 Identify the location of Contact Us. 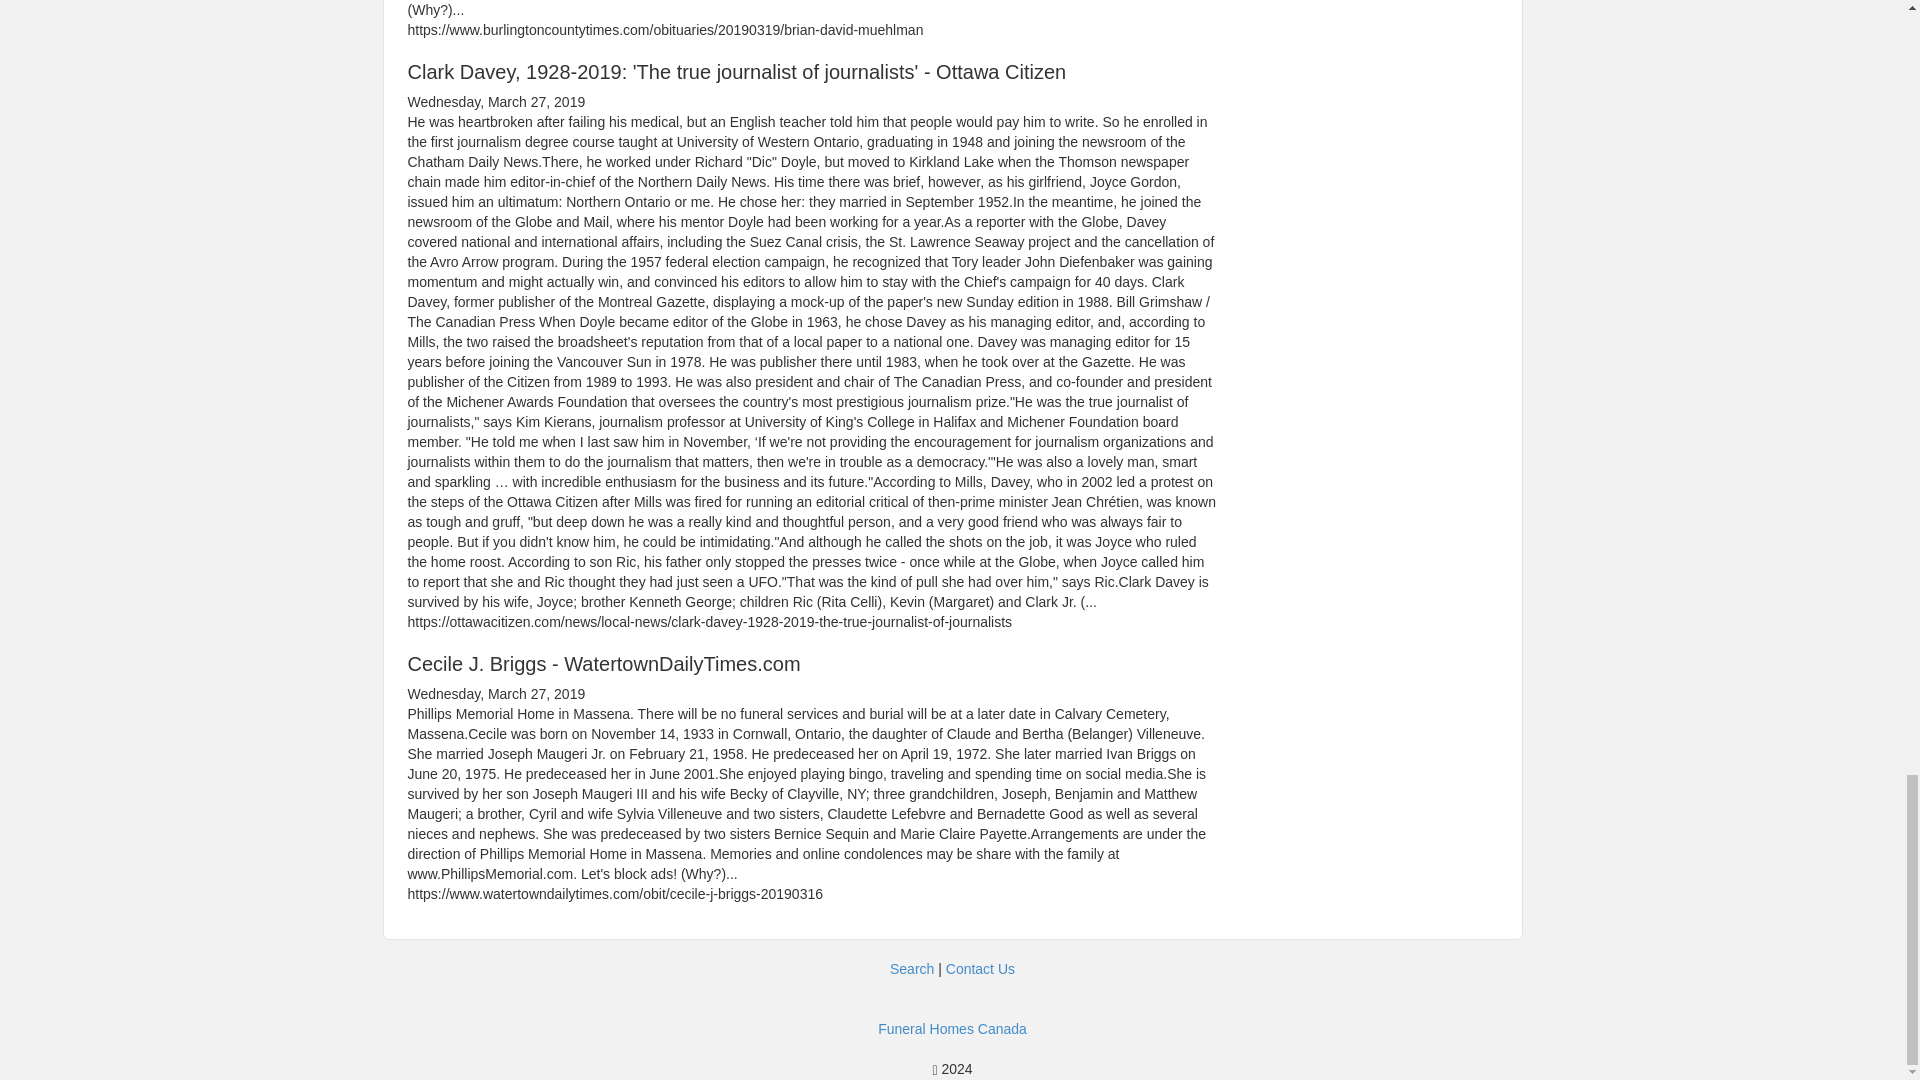
(980, 969).